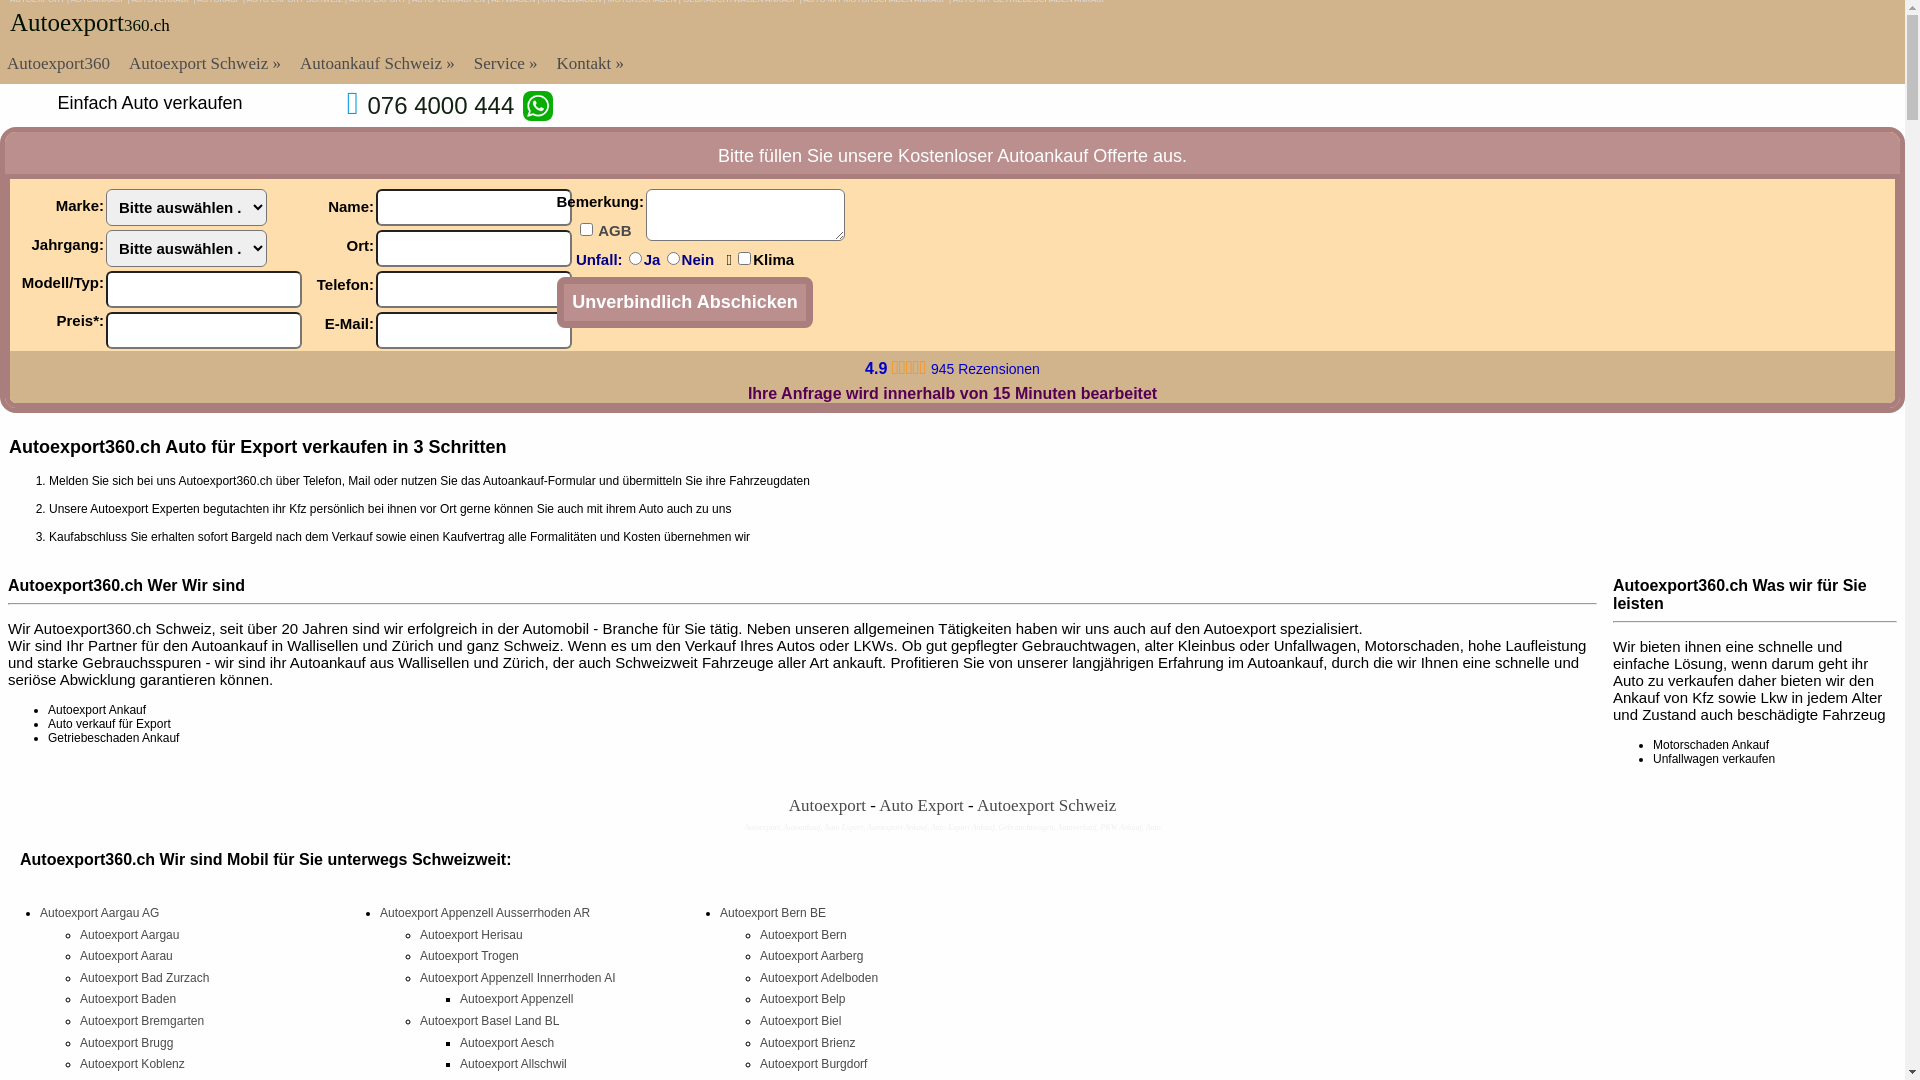 The height and width of the screenshot is (1080, 1920). I want to click on Autoexport Adelboden, so click(819, 978).